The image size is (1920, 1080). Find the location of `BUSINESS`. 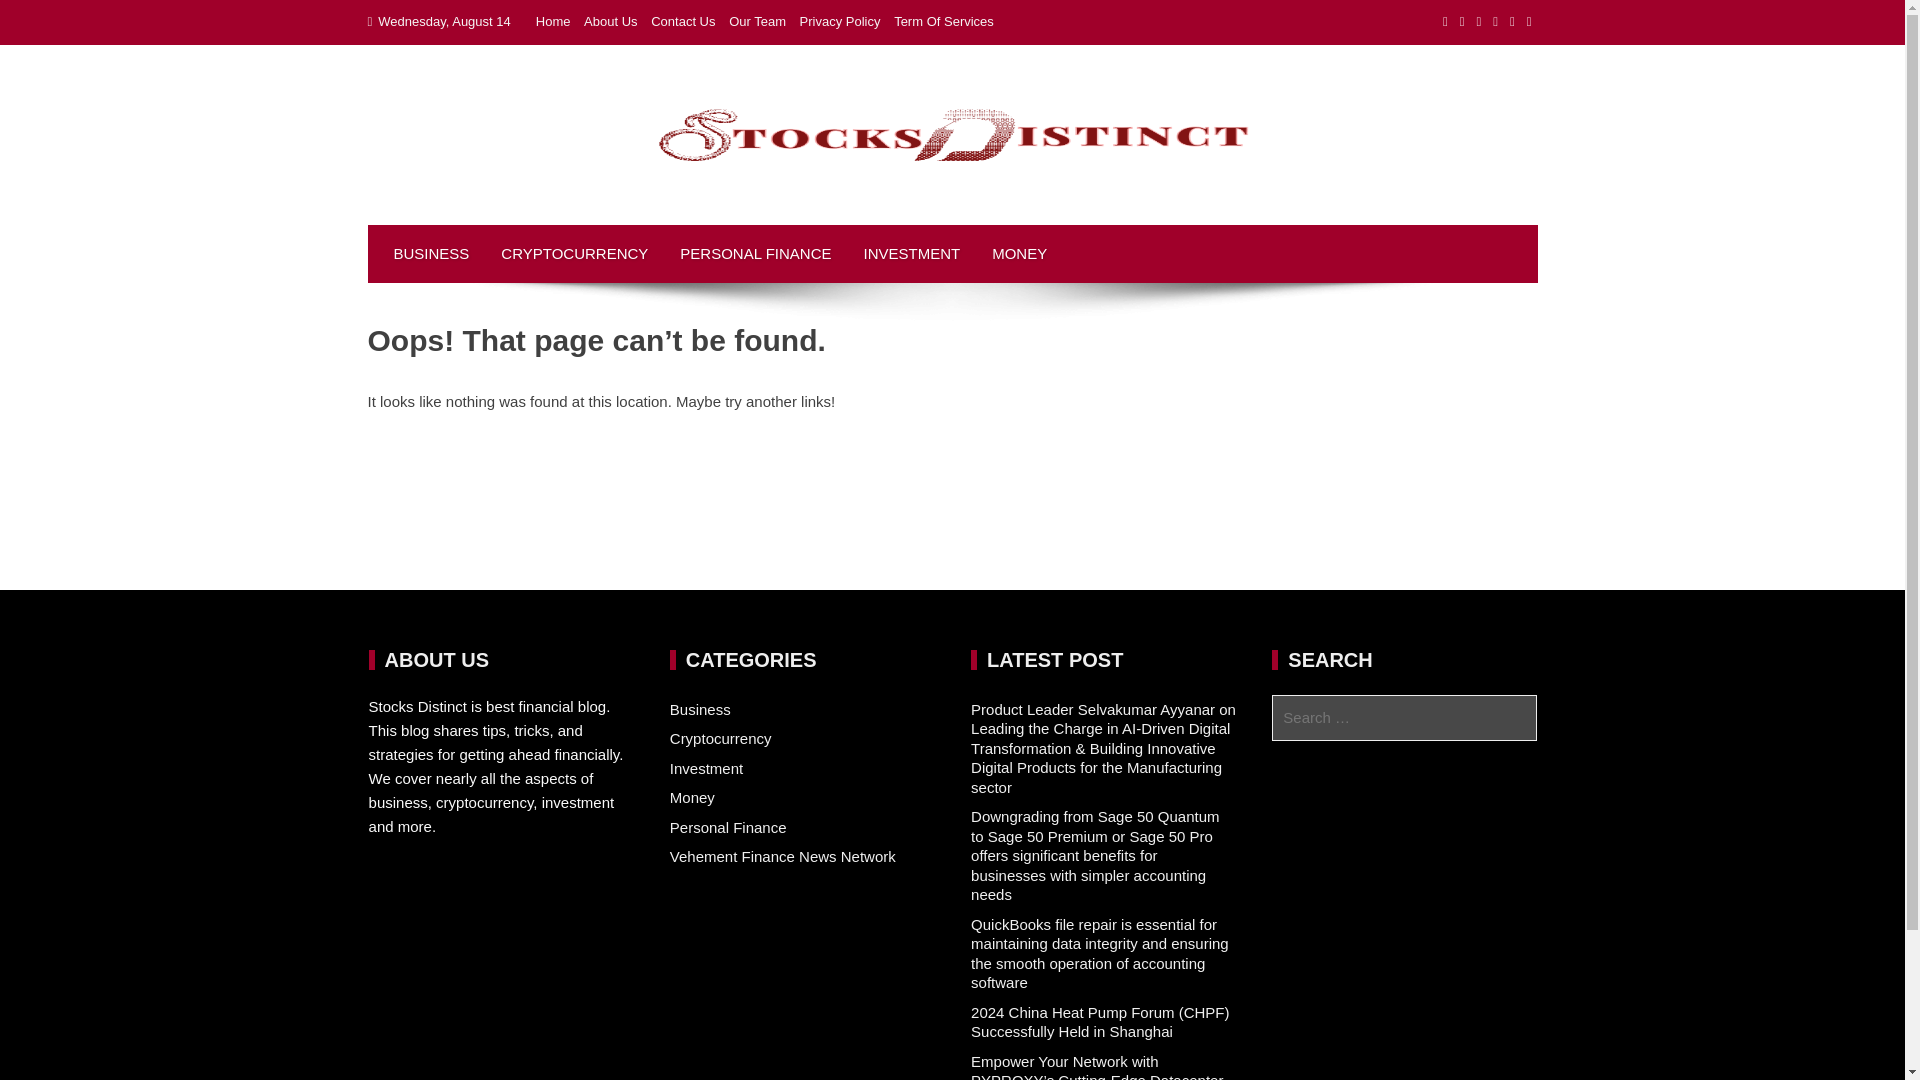

BUSINESS is located at coordinates (432, 253).